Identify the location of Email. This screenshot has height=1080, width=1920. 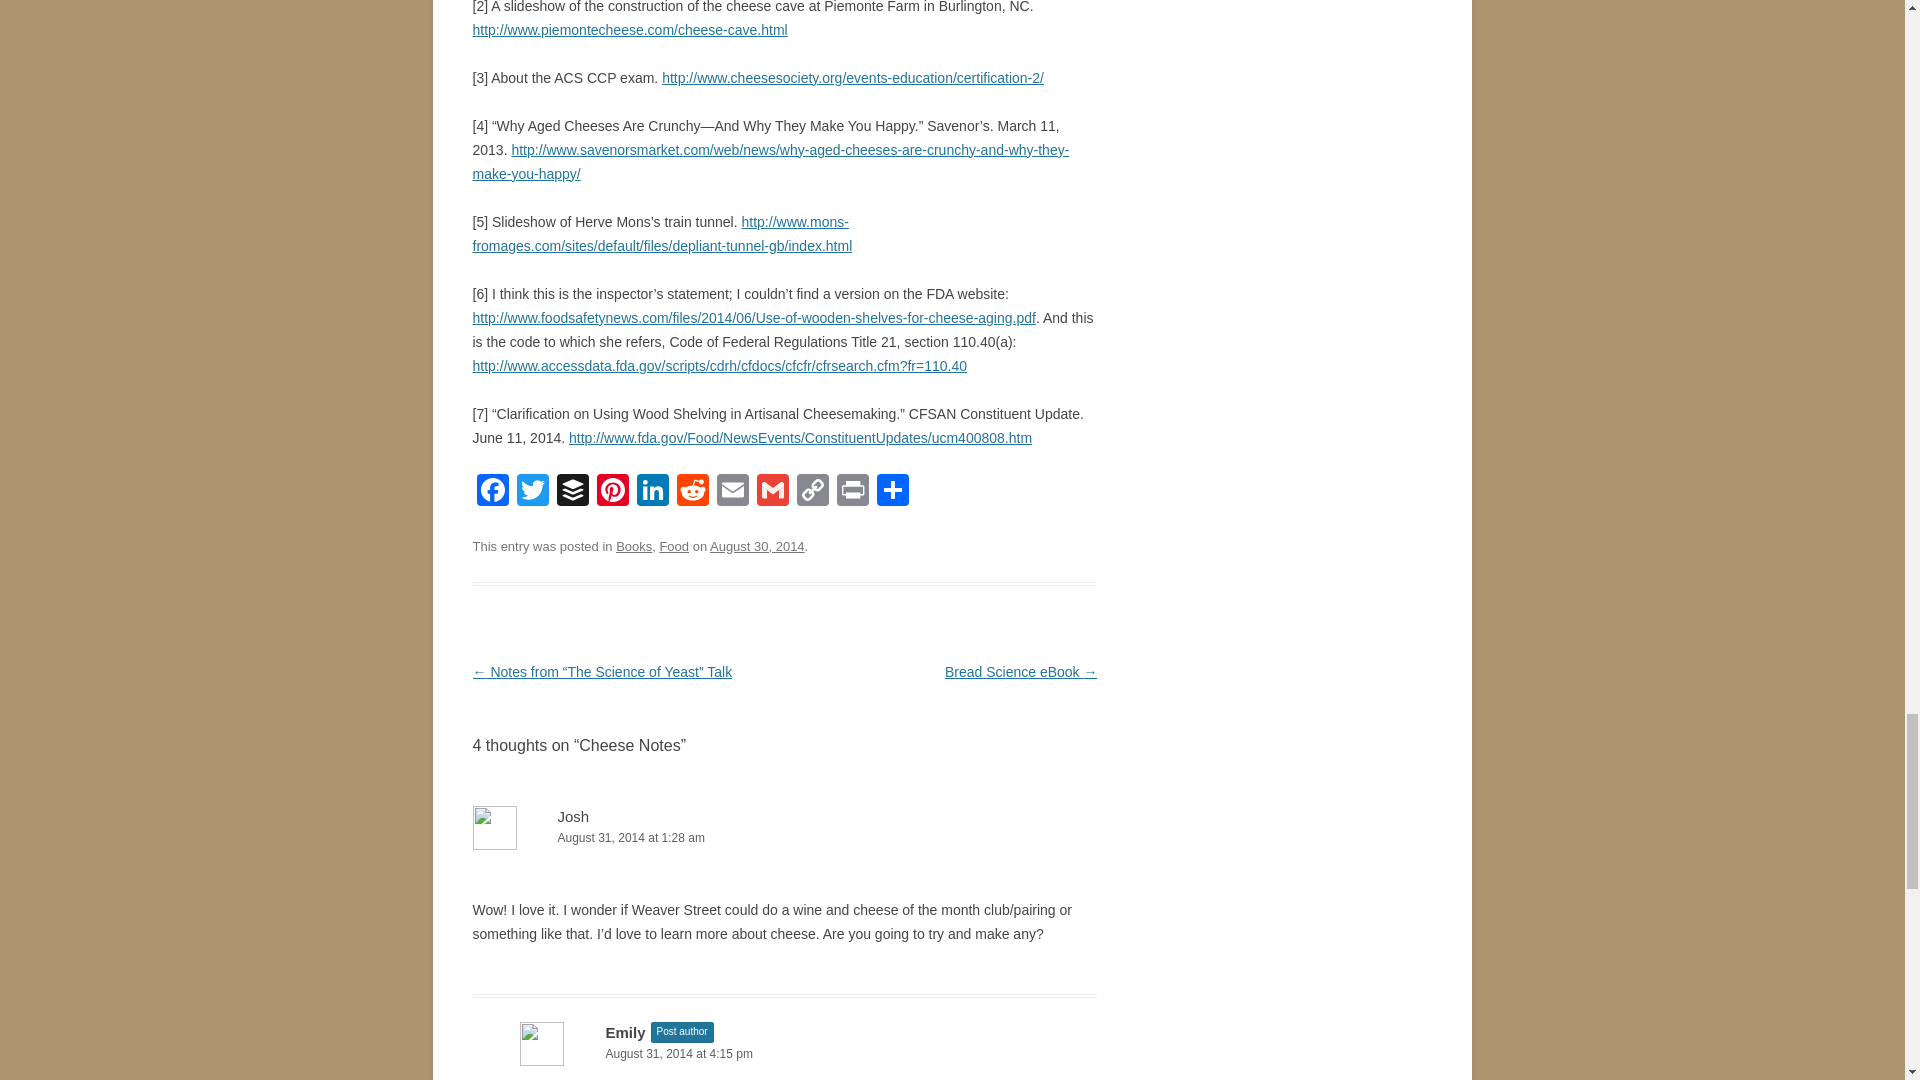
(732, 492).